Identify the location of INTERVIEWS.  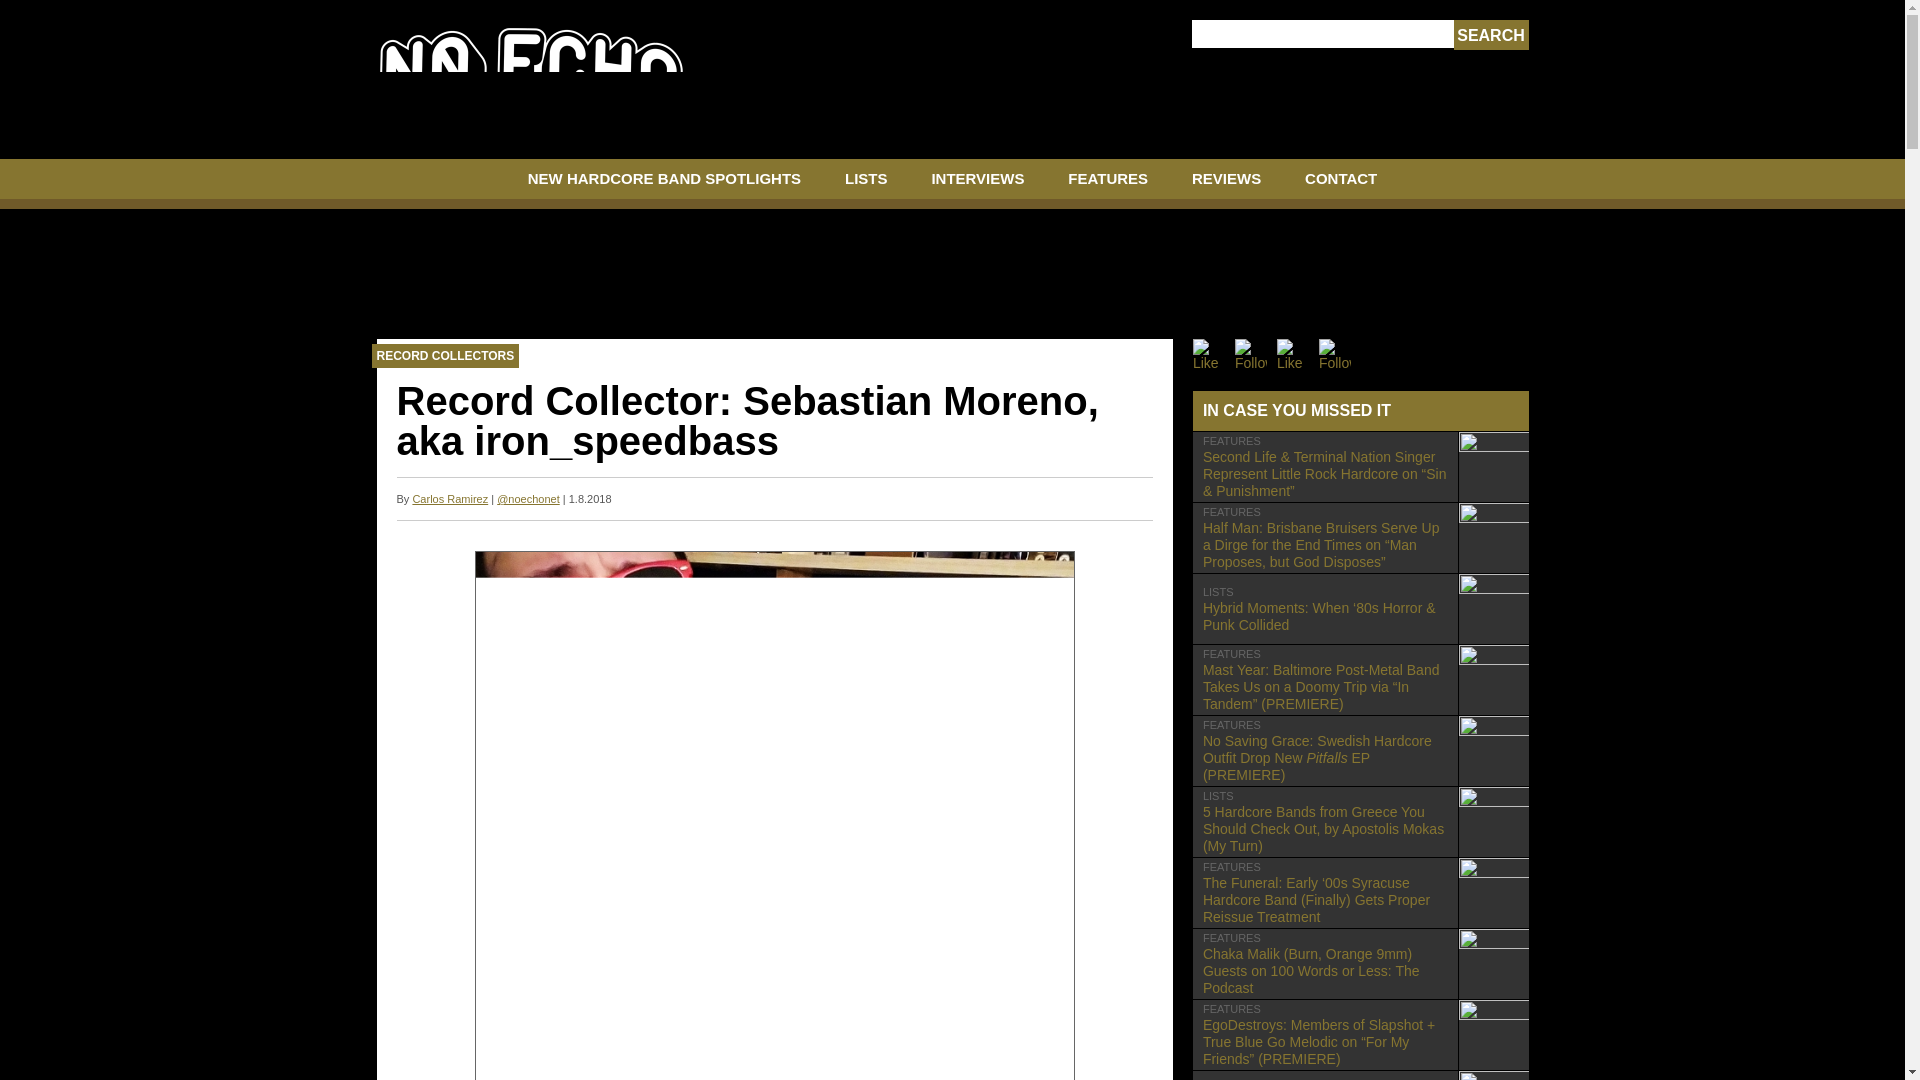
(977, 184).